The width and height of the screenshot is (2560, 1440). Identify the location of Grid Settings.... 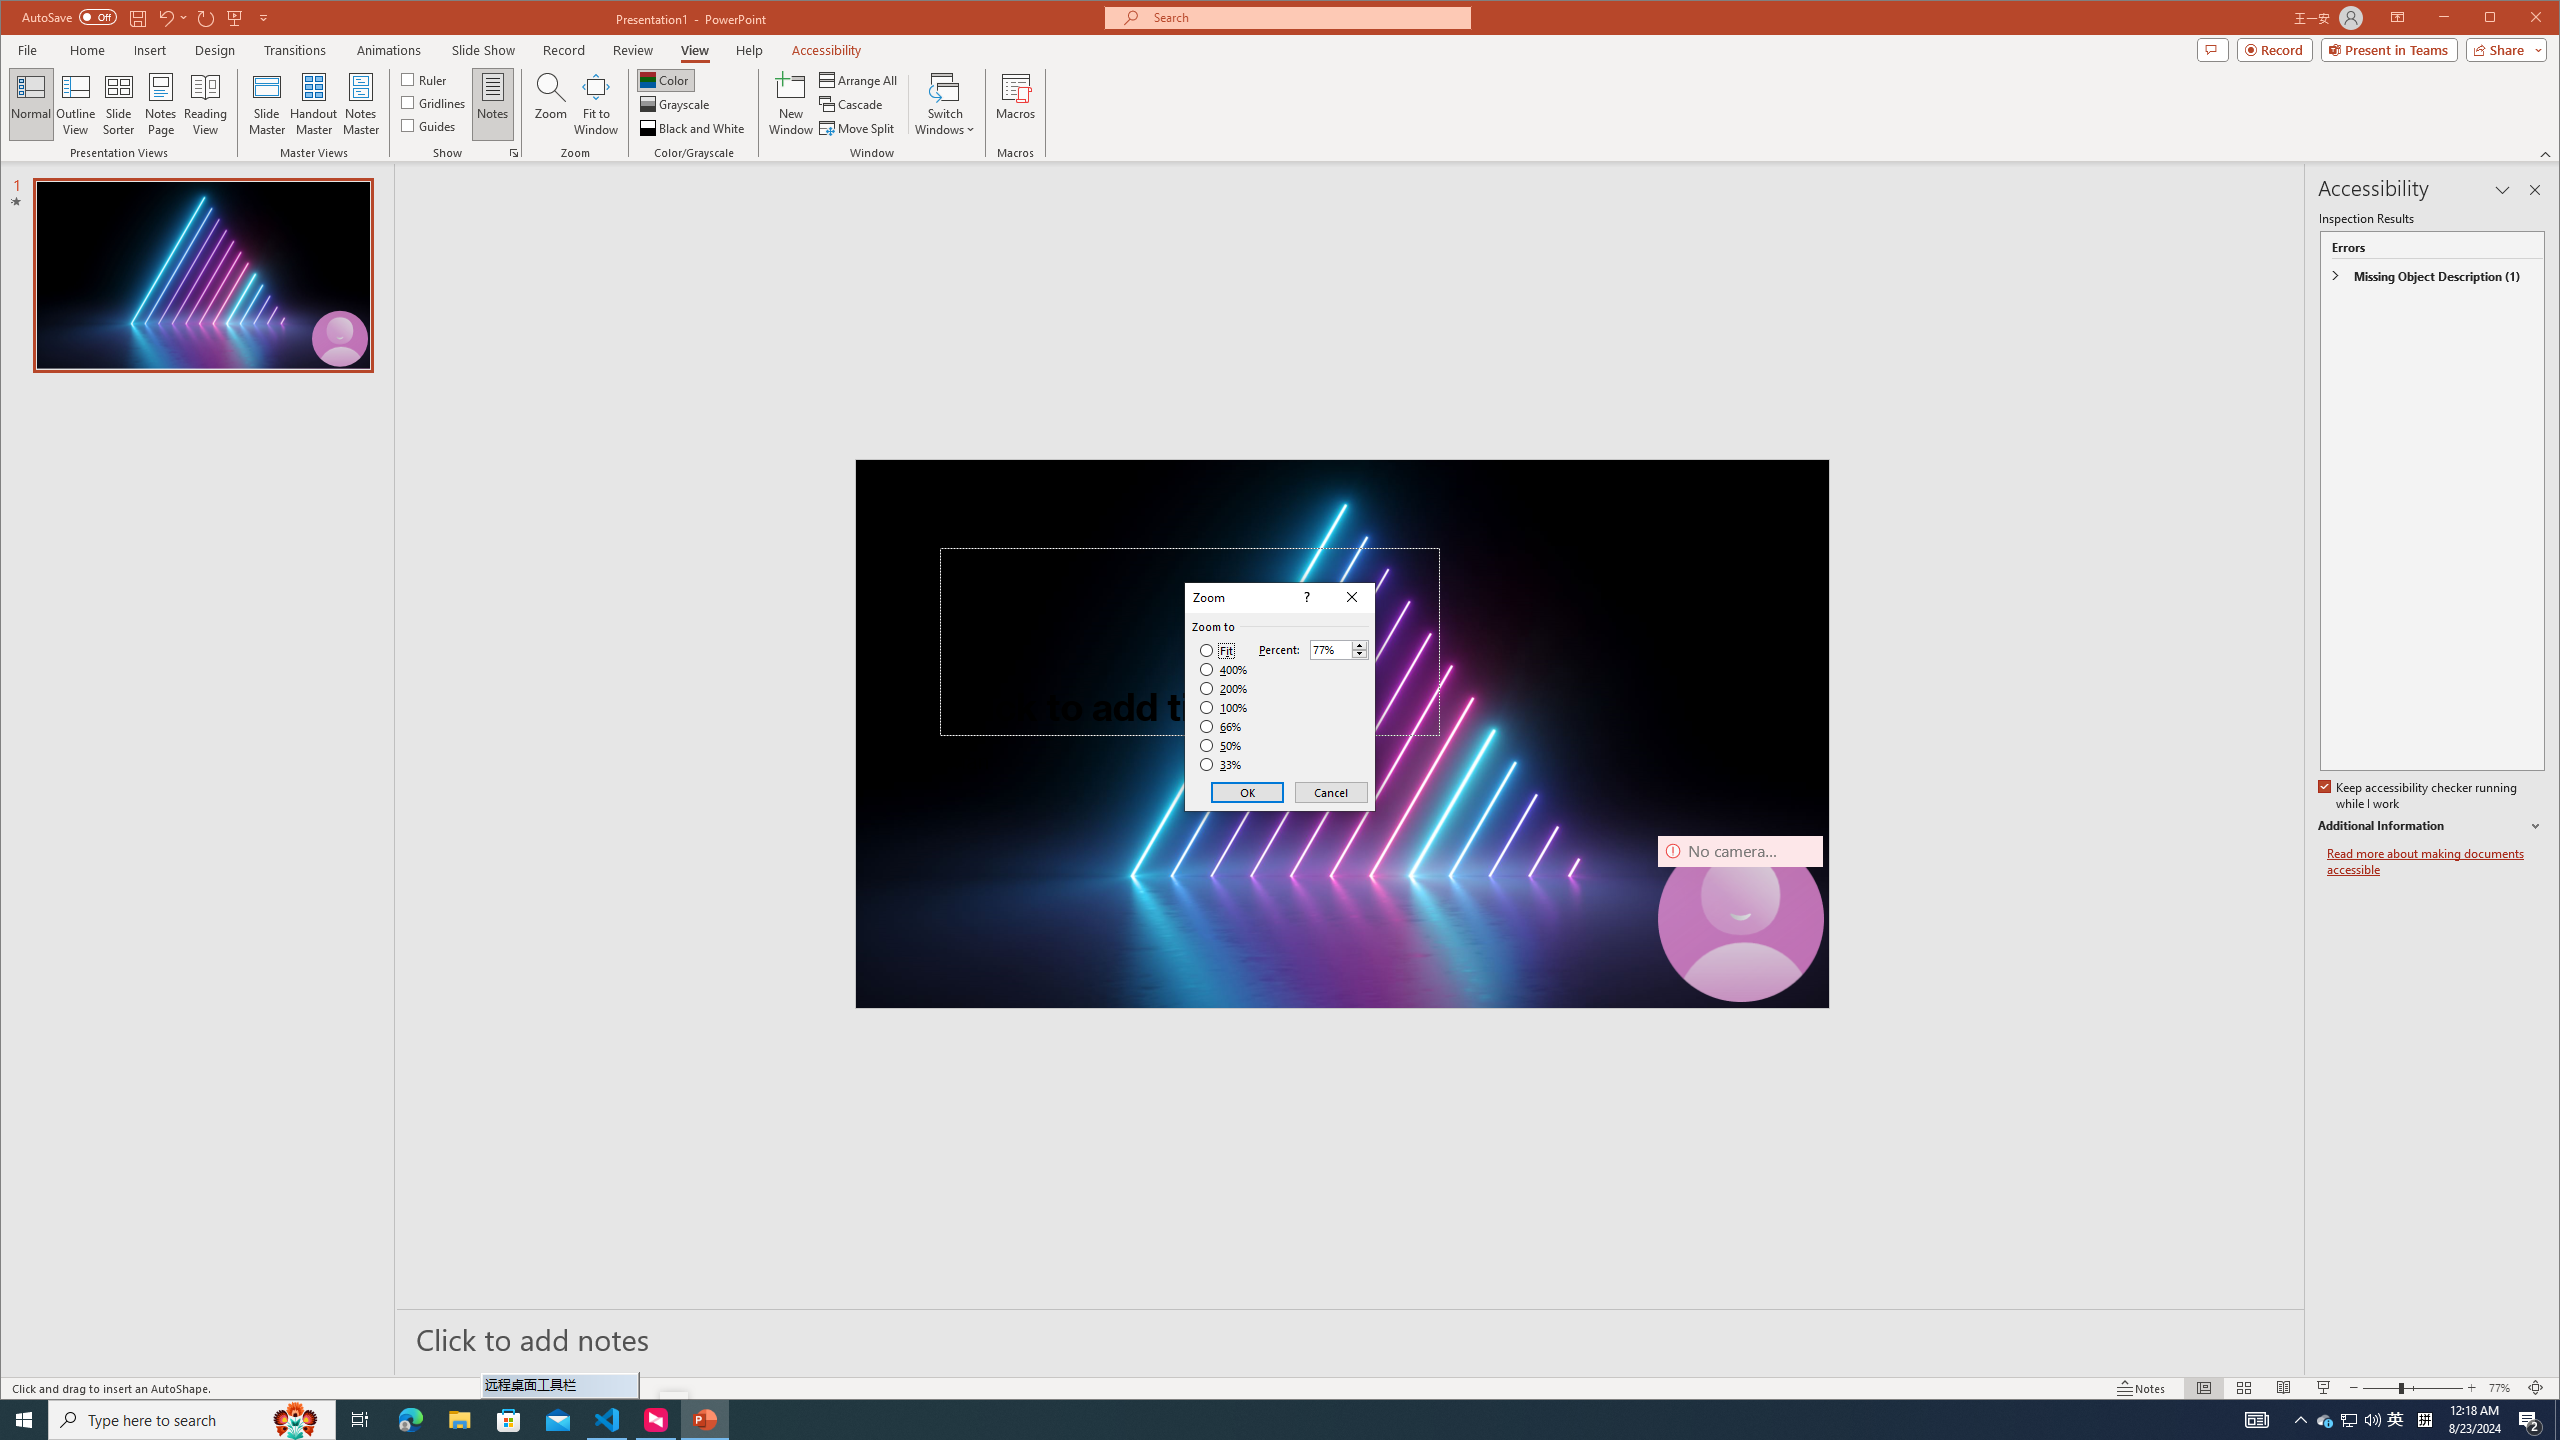
(514, 153).